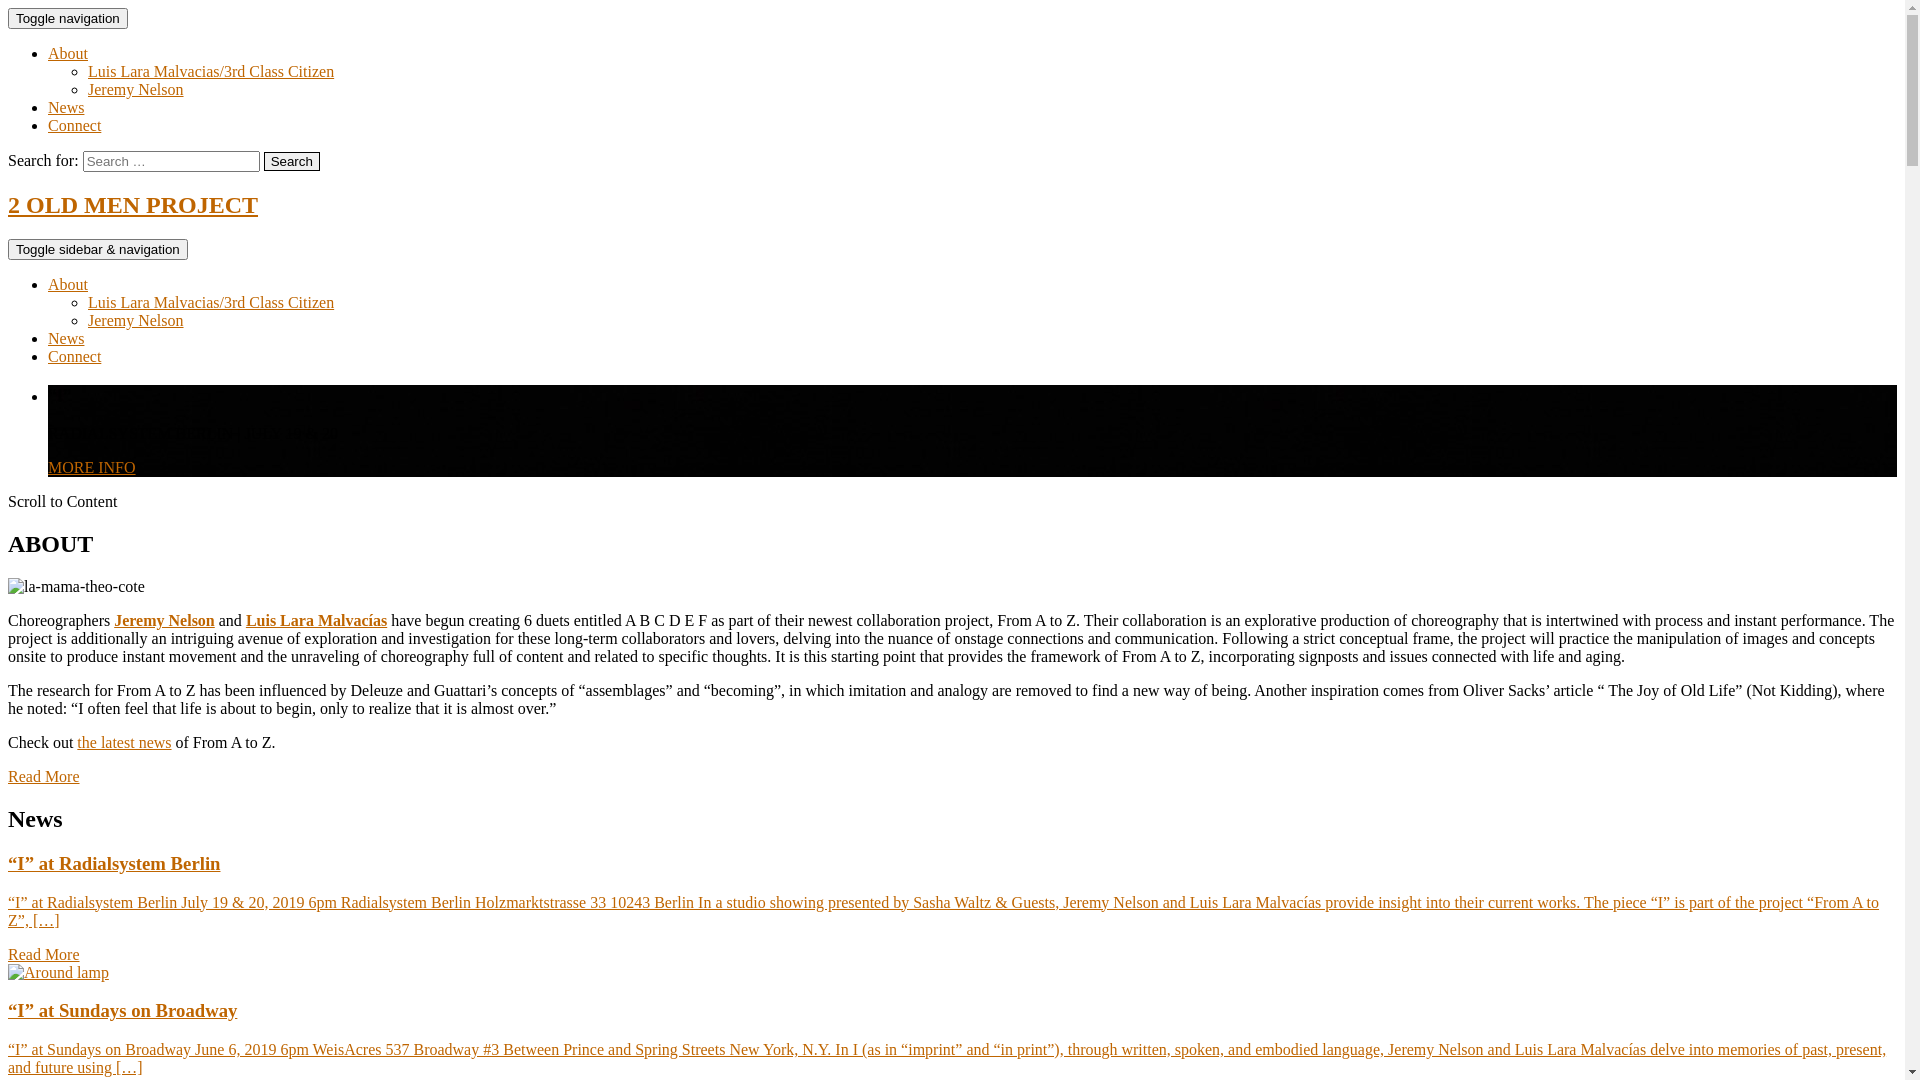 This screenshot has height=1080, width=1920. Describe the element at coordinates (74, 356) in the screenshot. I see `Connect` at that location.